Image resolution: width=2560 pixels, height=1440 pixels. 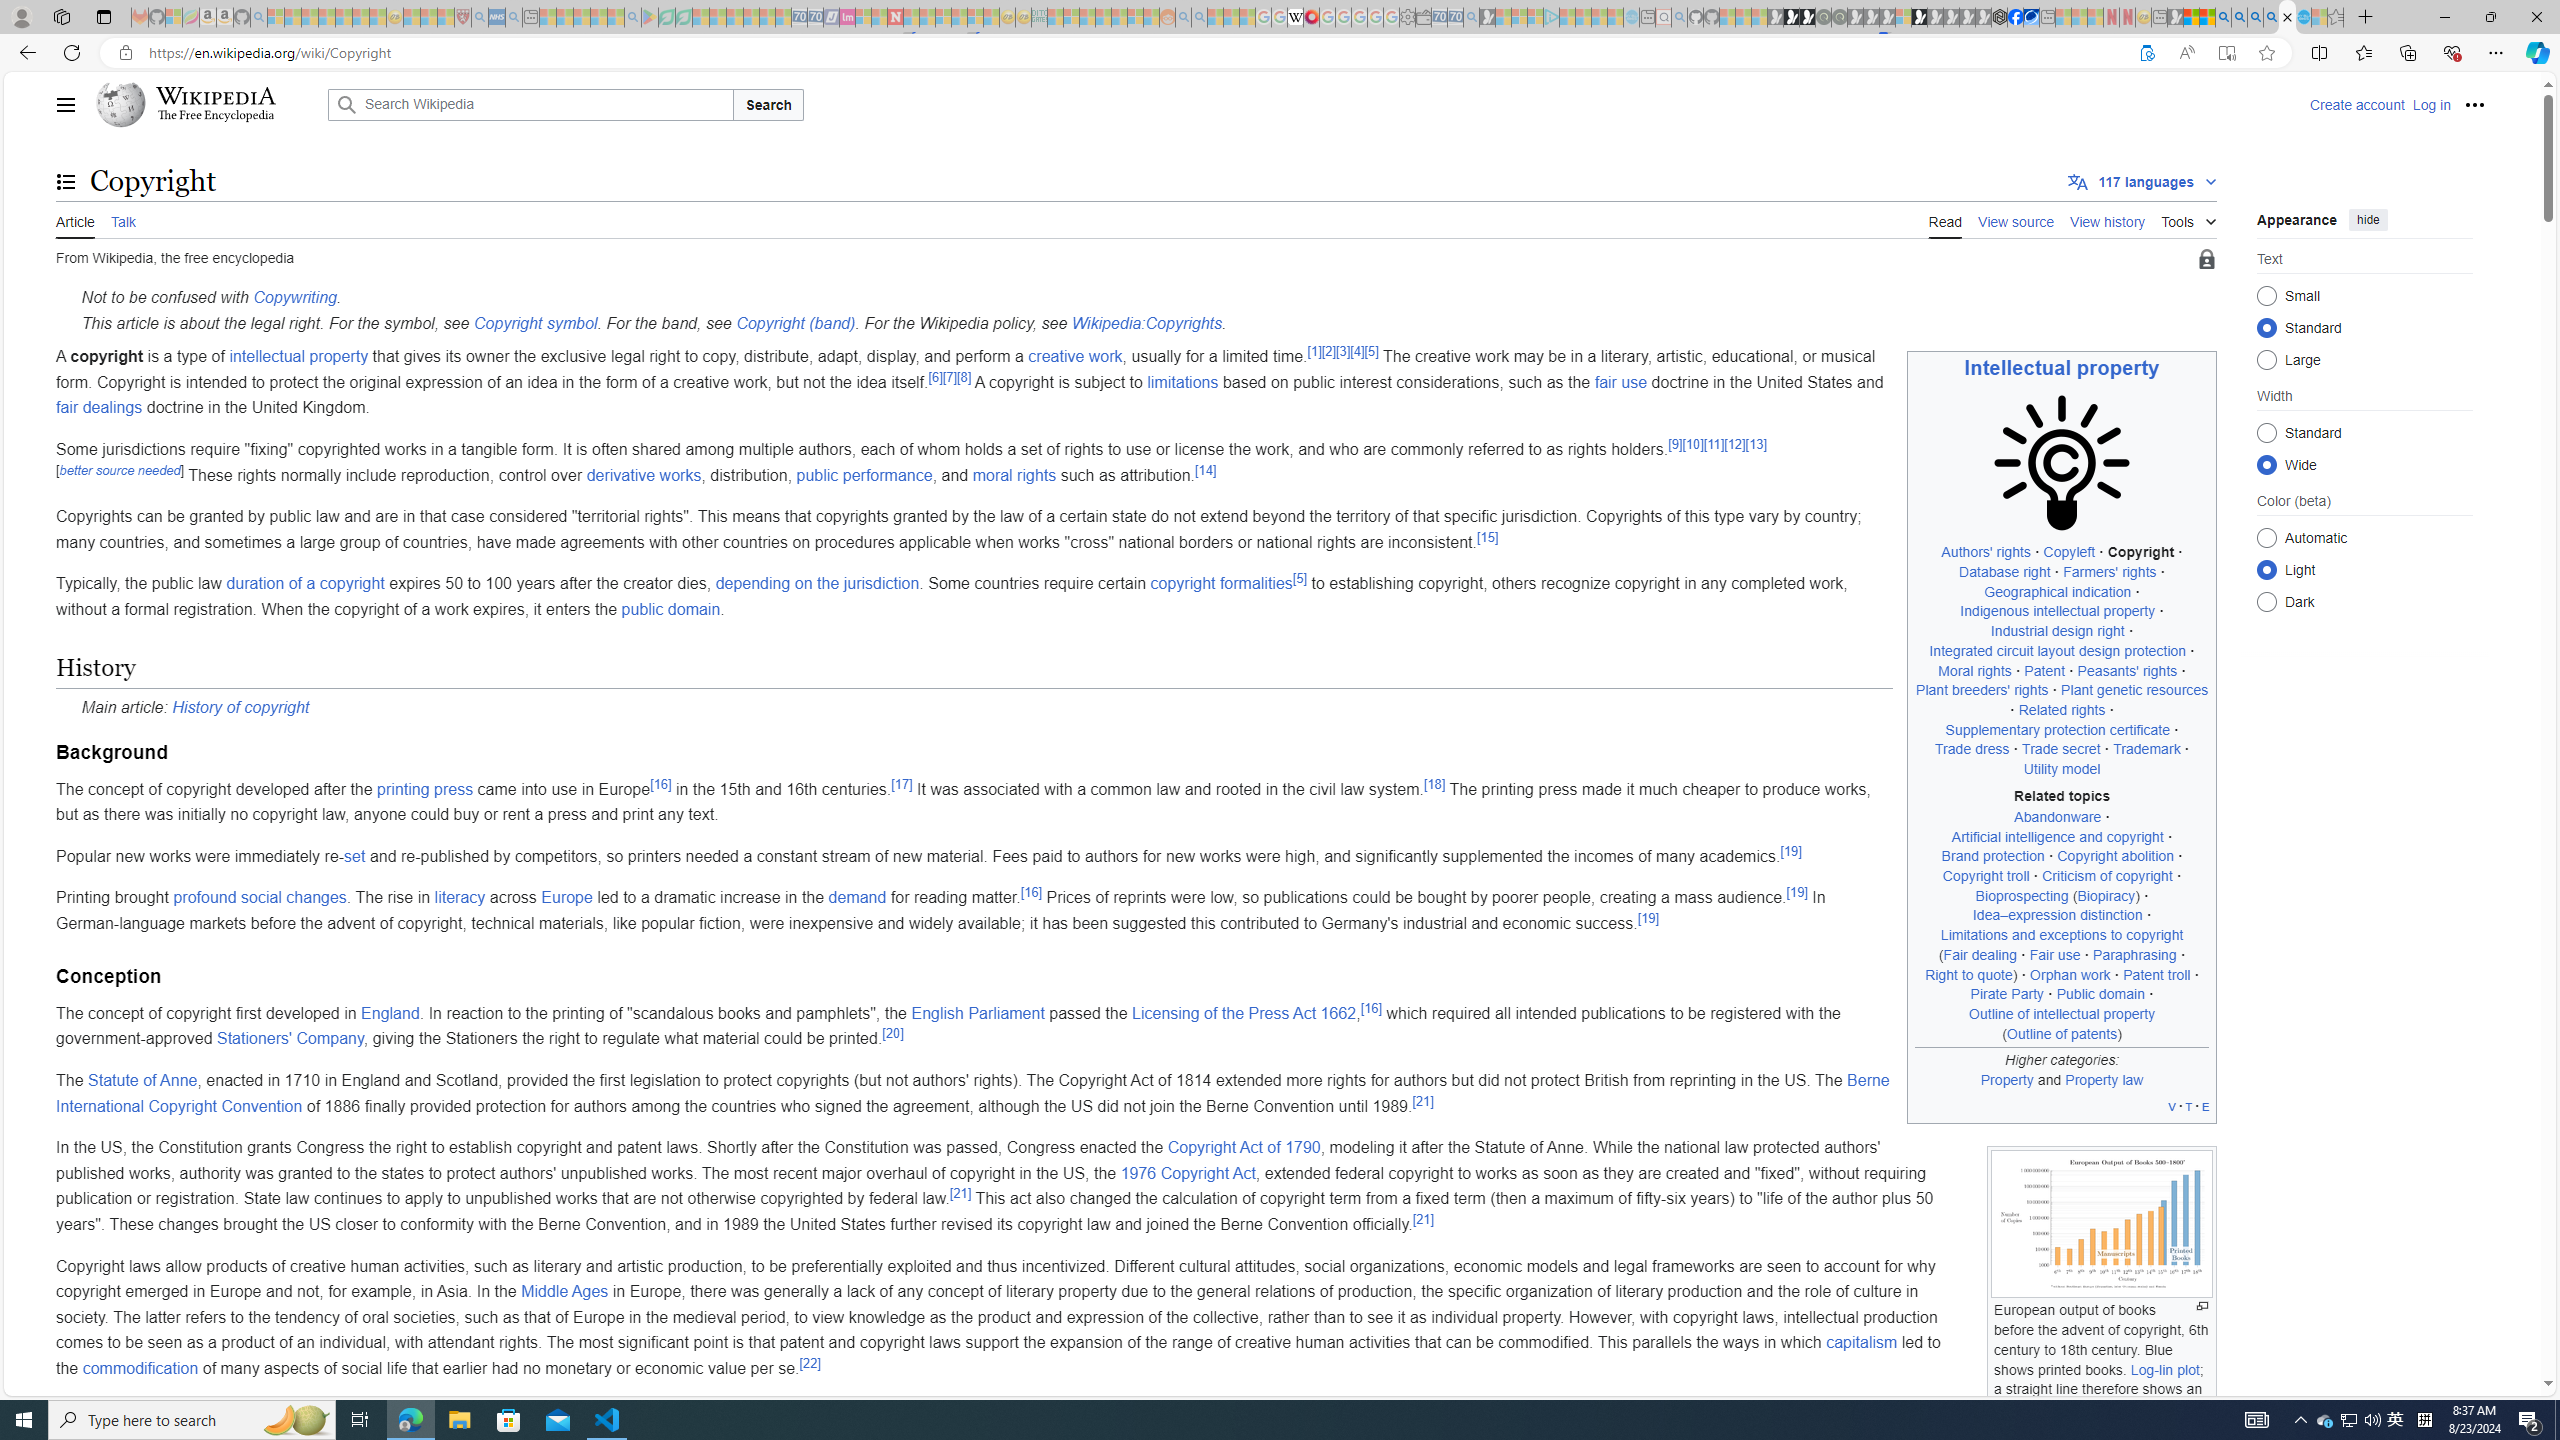 I want to click on Statute of Anne, so click(x=142, y=1080).